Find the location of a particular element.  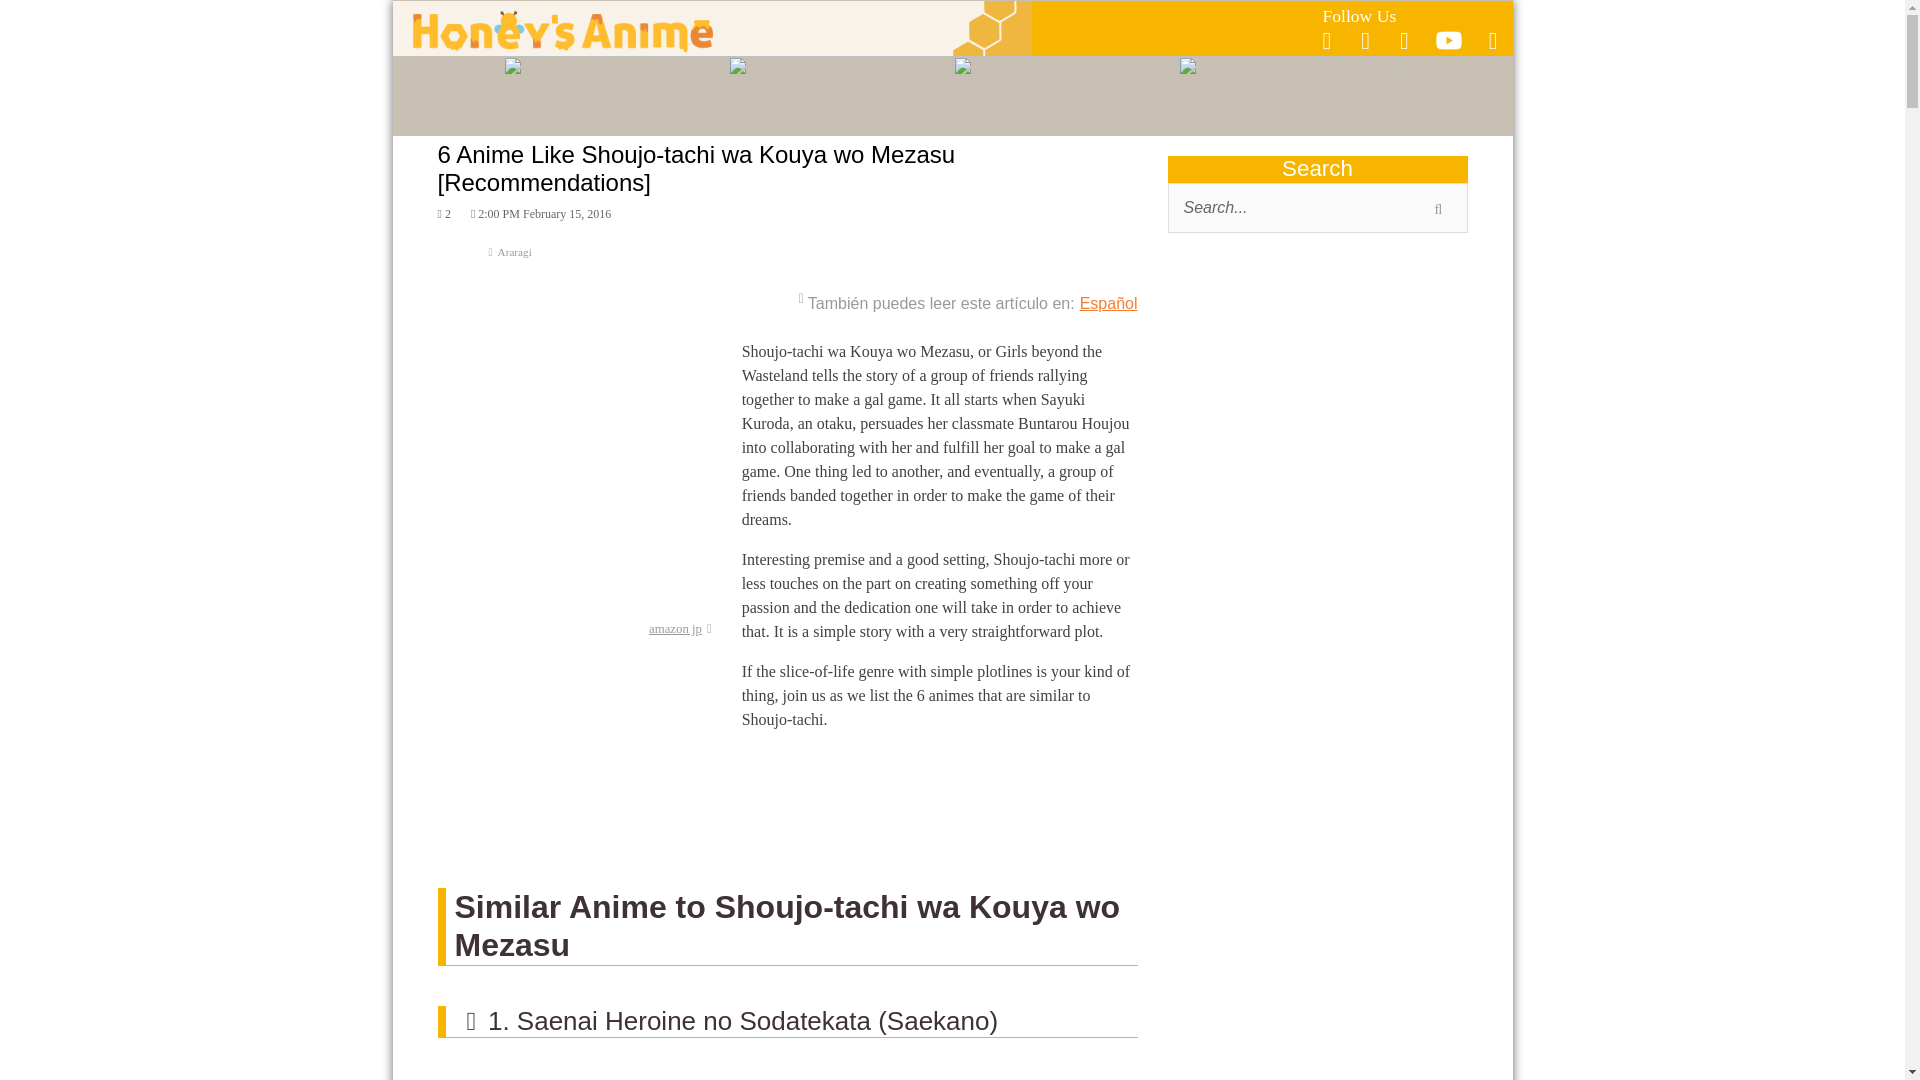

Our Instagram is located at coordinates (1326, 41).